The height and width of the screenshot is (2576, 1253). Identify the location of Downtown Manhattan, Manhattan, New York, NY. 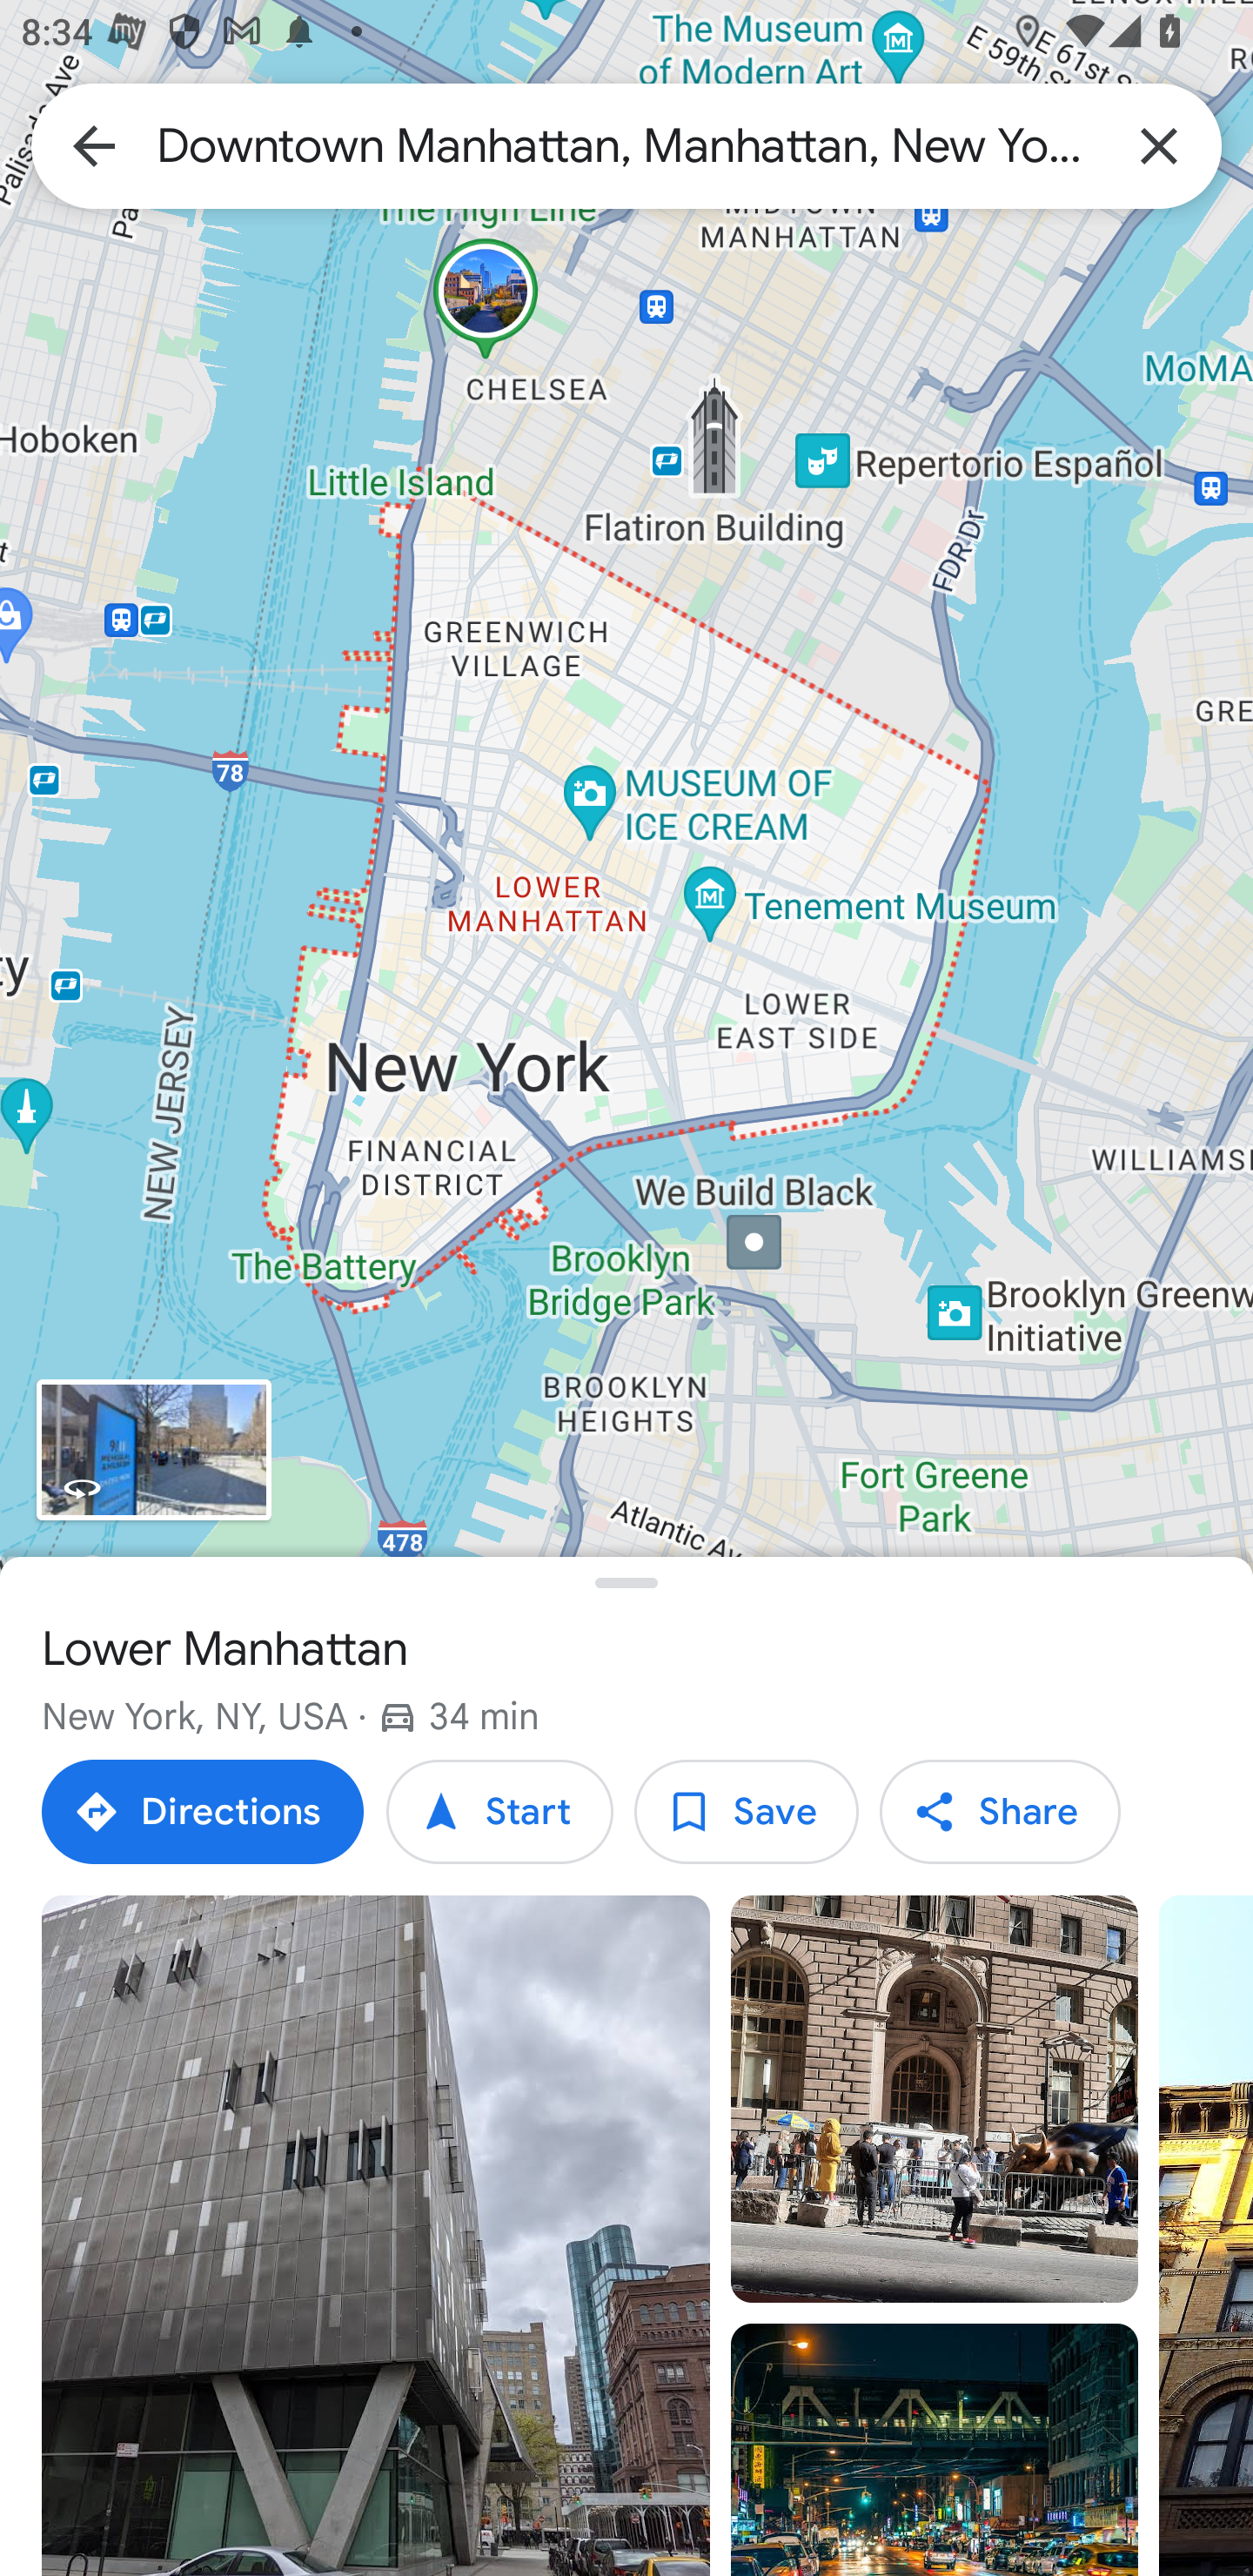
(626, 144).